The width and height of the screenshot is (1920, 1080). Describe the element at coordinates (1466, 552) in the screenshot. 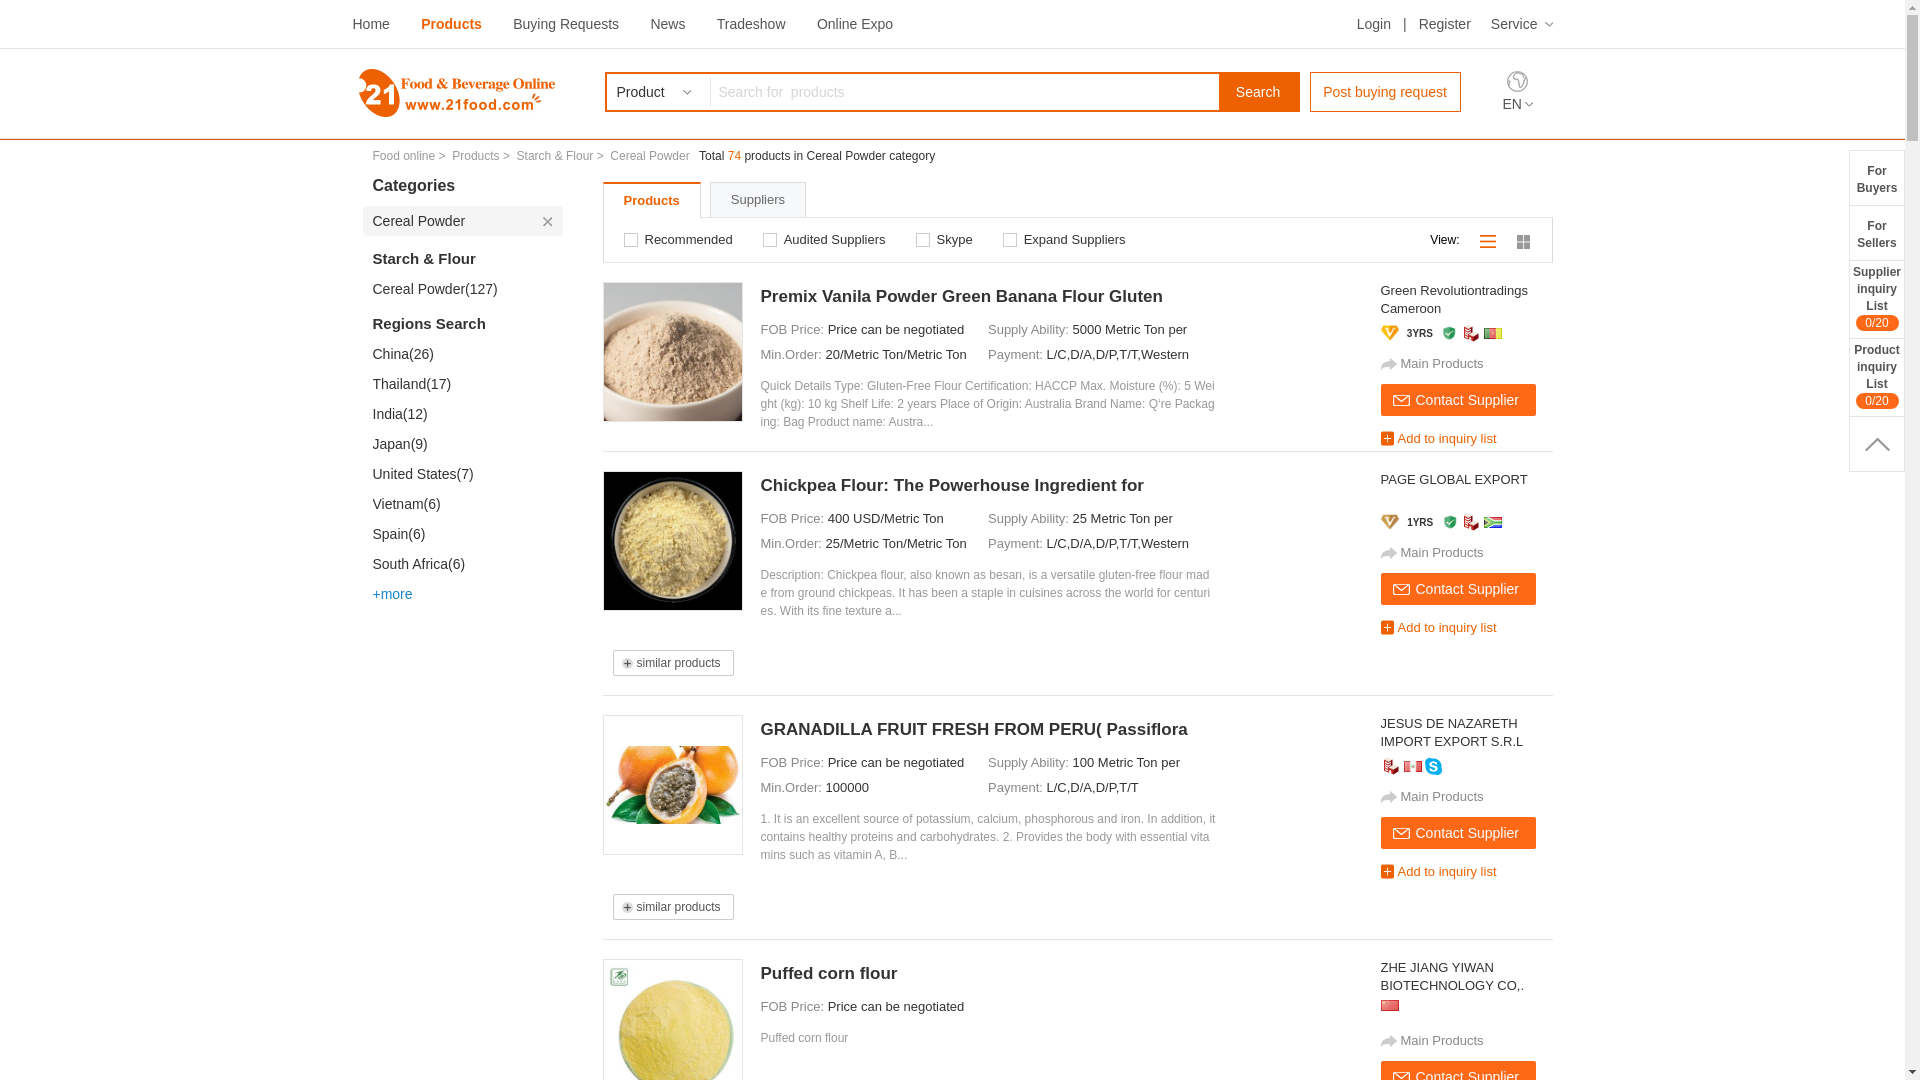

I see `Main Products` at that location.